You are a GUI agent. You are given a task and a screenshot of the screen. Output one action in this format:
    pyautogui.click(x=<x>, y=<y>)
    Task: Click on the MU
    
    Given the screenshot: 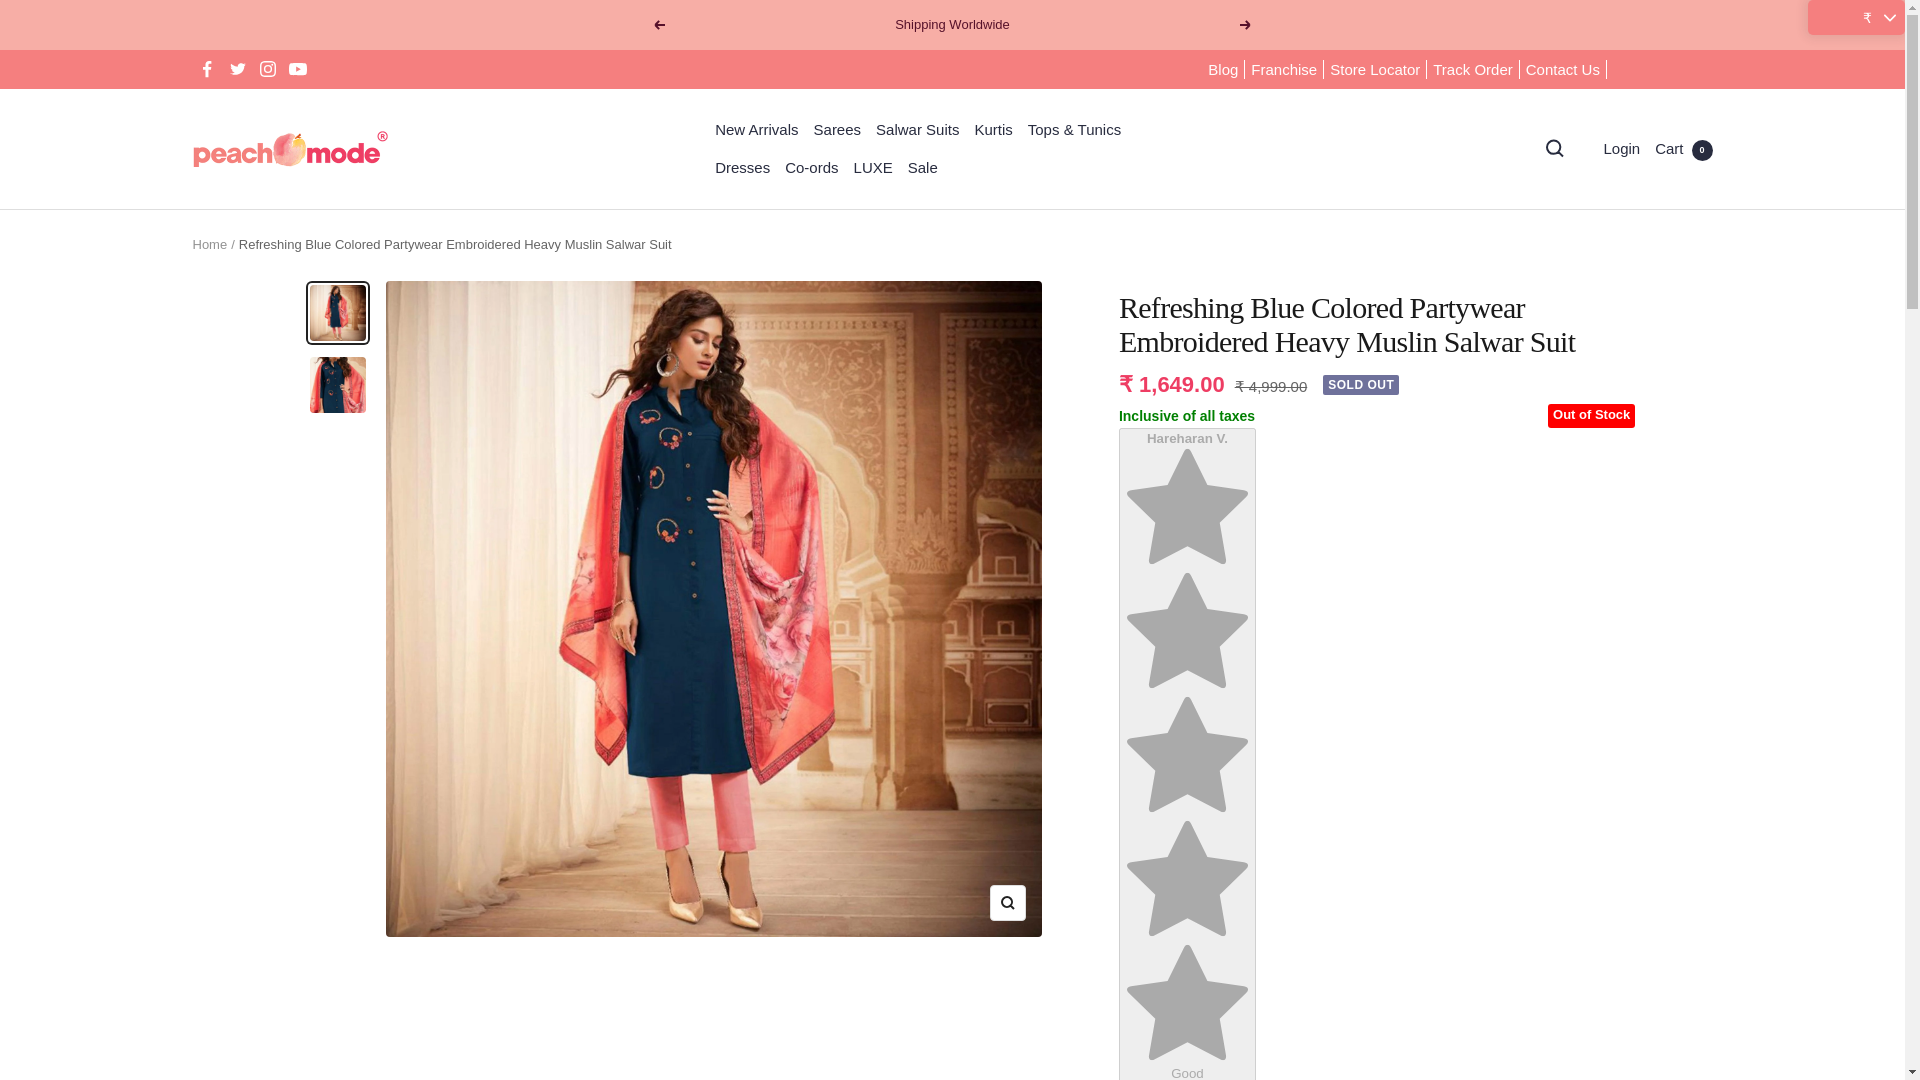 What is the action you would take?
    pyautogui.click(x=1584, y=732)
    